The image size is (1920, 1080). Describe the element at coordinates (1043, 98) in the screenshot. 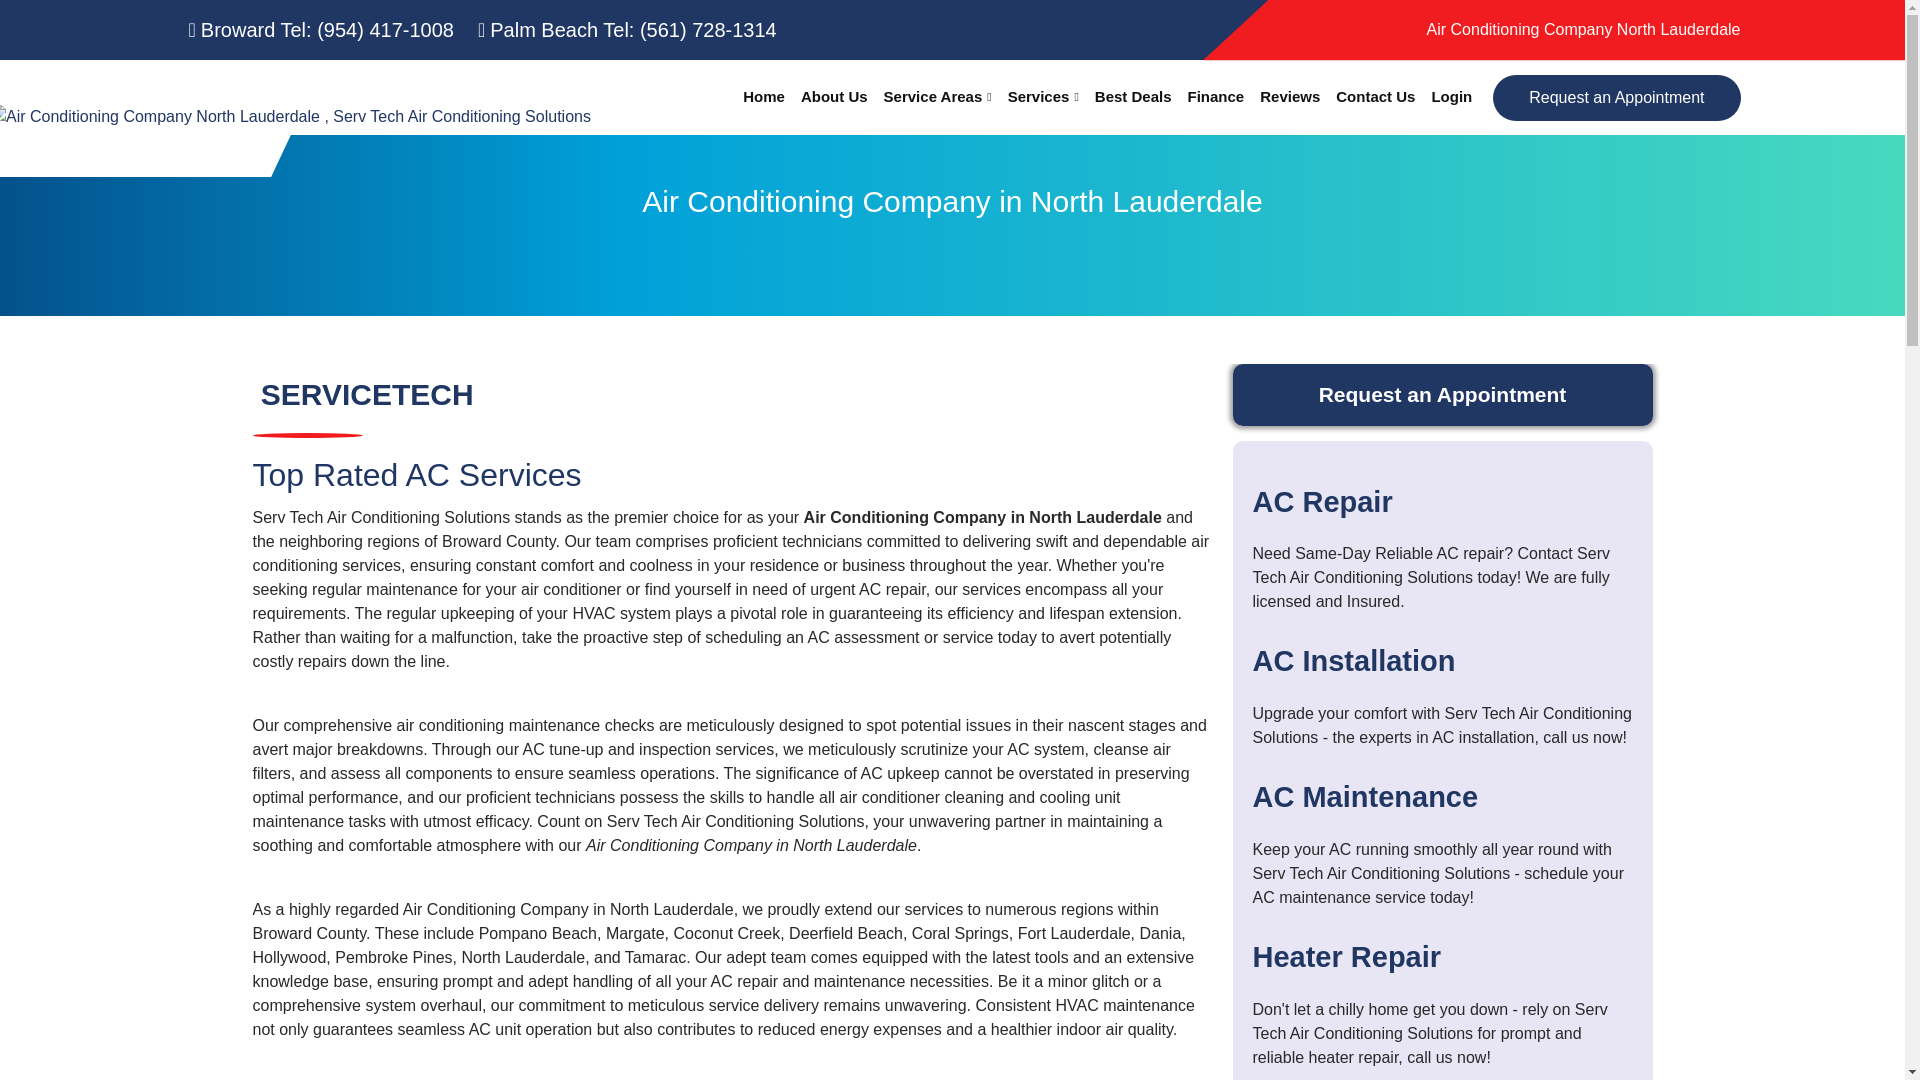

I see `Services` at that location.